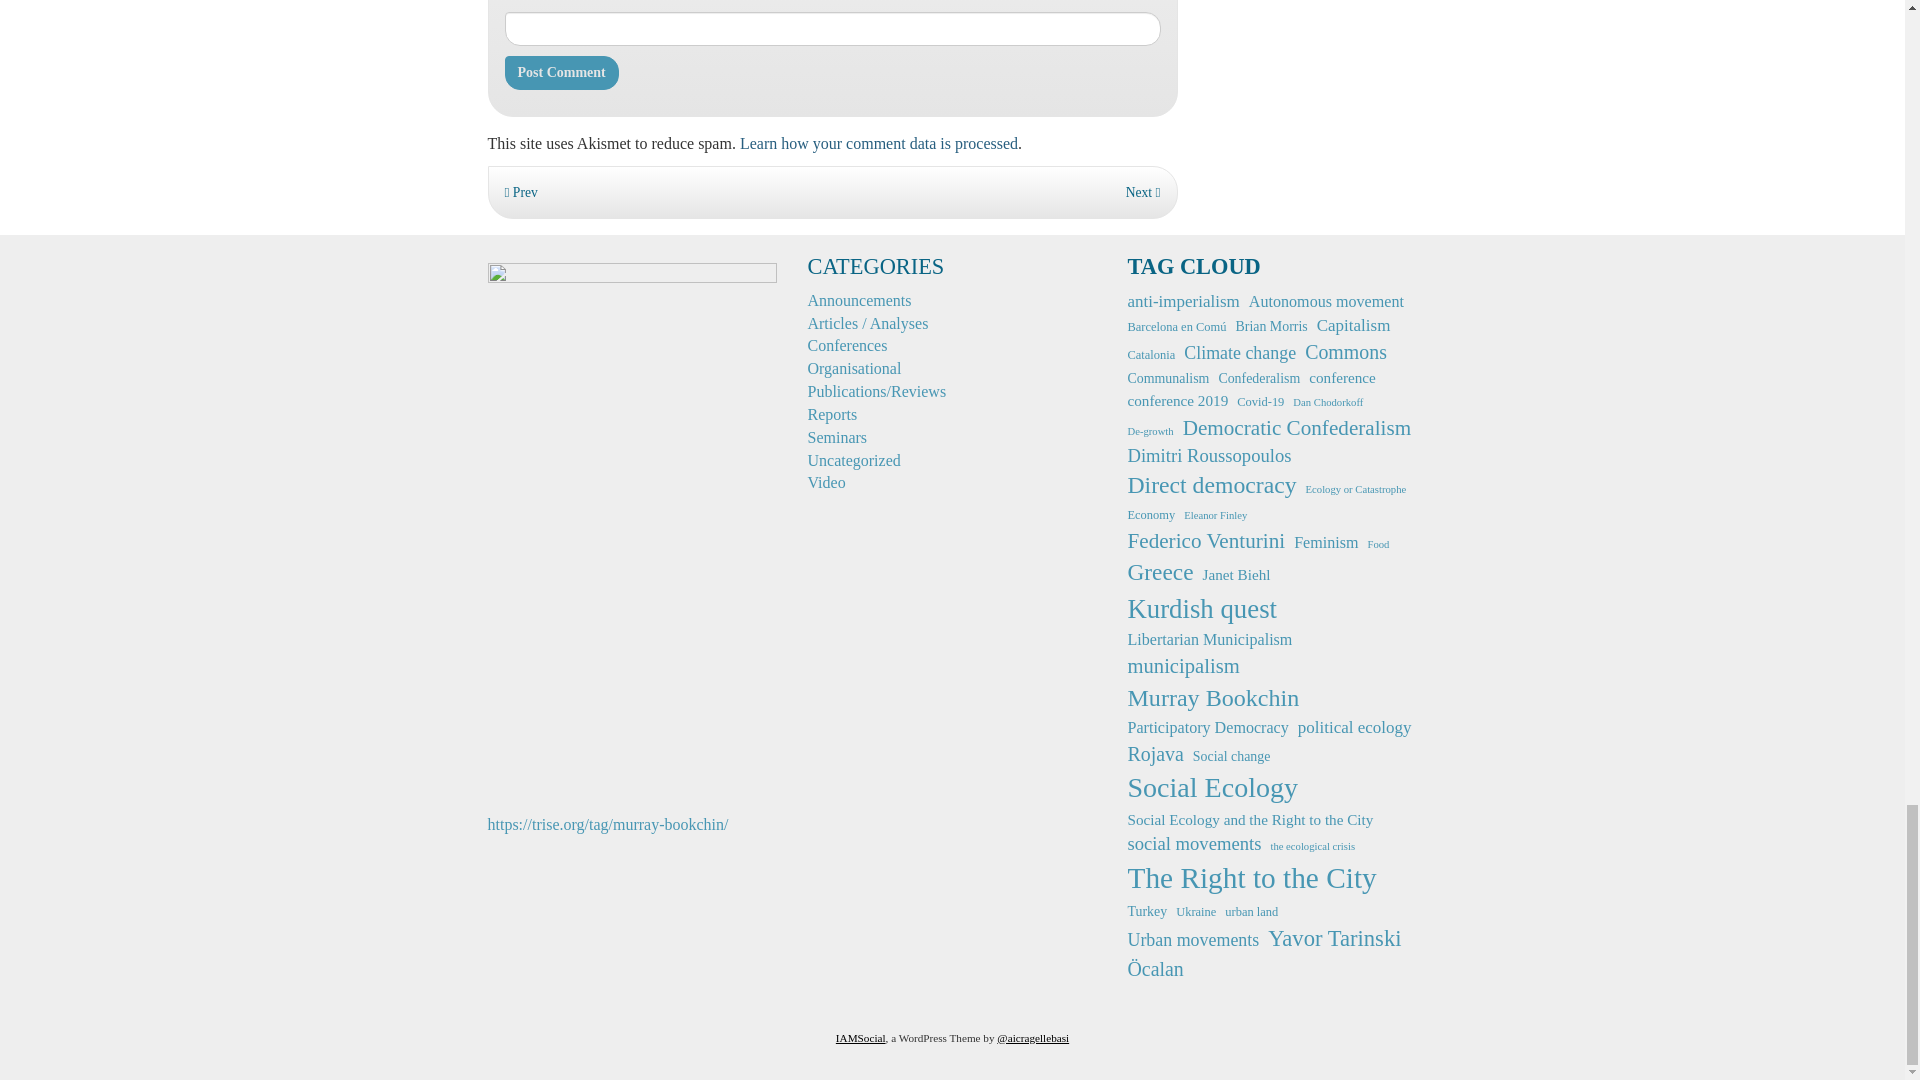 The image size is (1920, 1080). I want to click on Prev, so click(520, 192).